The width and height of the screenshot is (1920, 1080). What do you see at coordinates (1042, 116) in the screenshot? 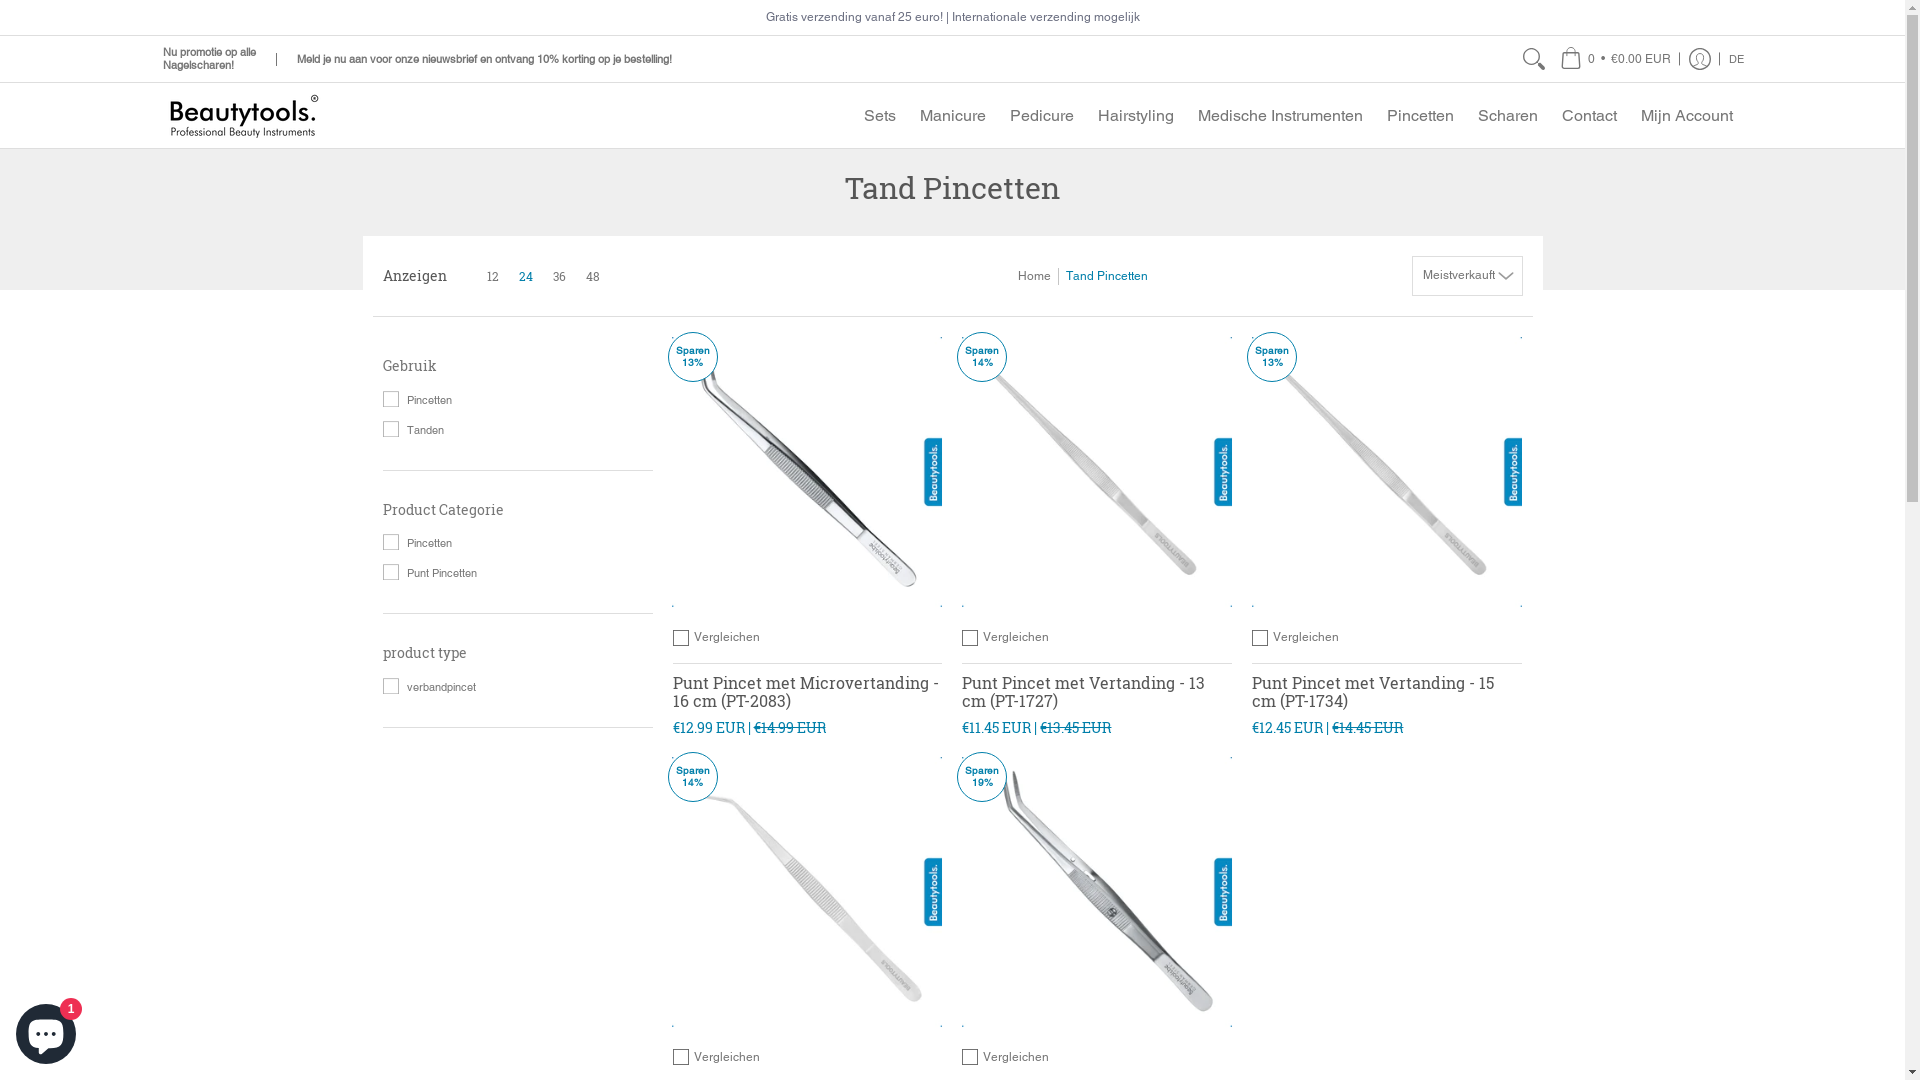
I see `Pedicure` at bounding box center [1042, 116].